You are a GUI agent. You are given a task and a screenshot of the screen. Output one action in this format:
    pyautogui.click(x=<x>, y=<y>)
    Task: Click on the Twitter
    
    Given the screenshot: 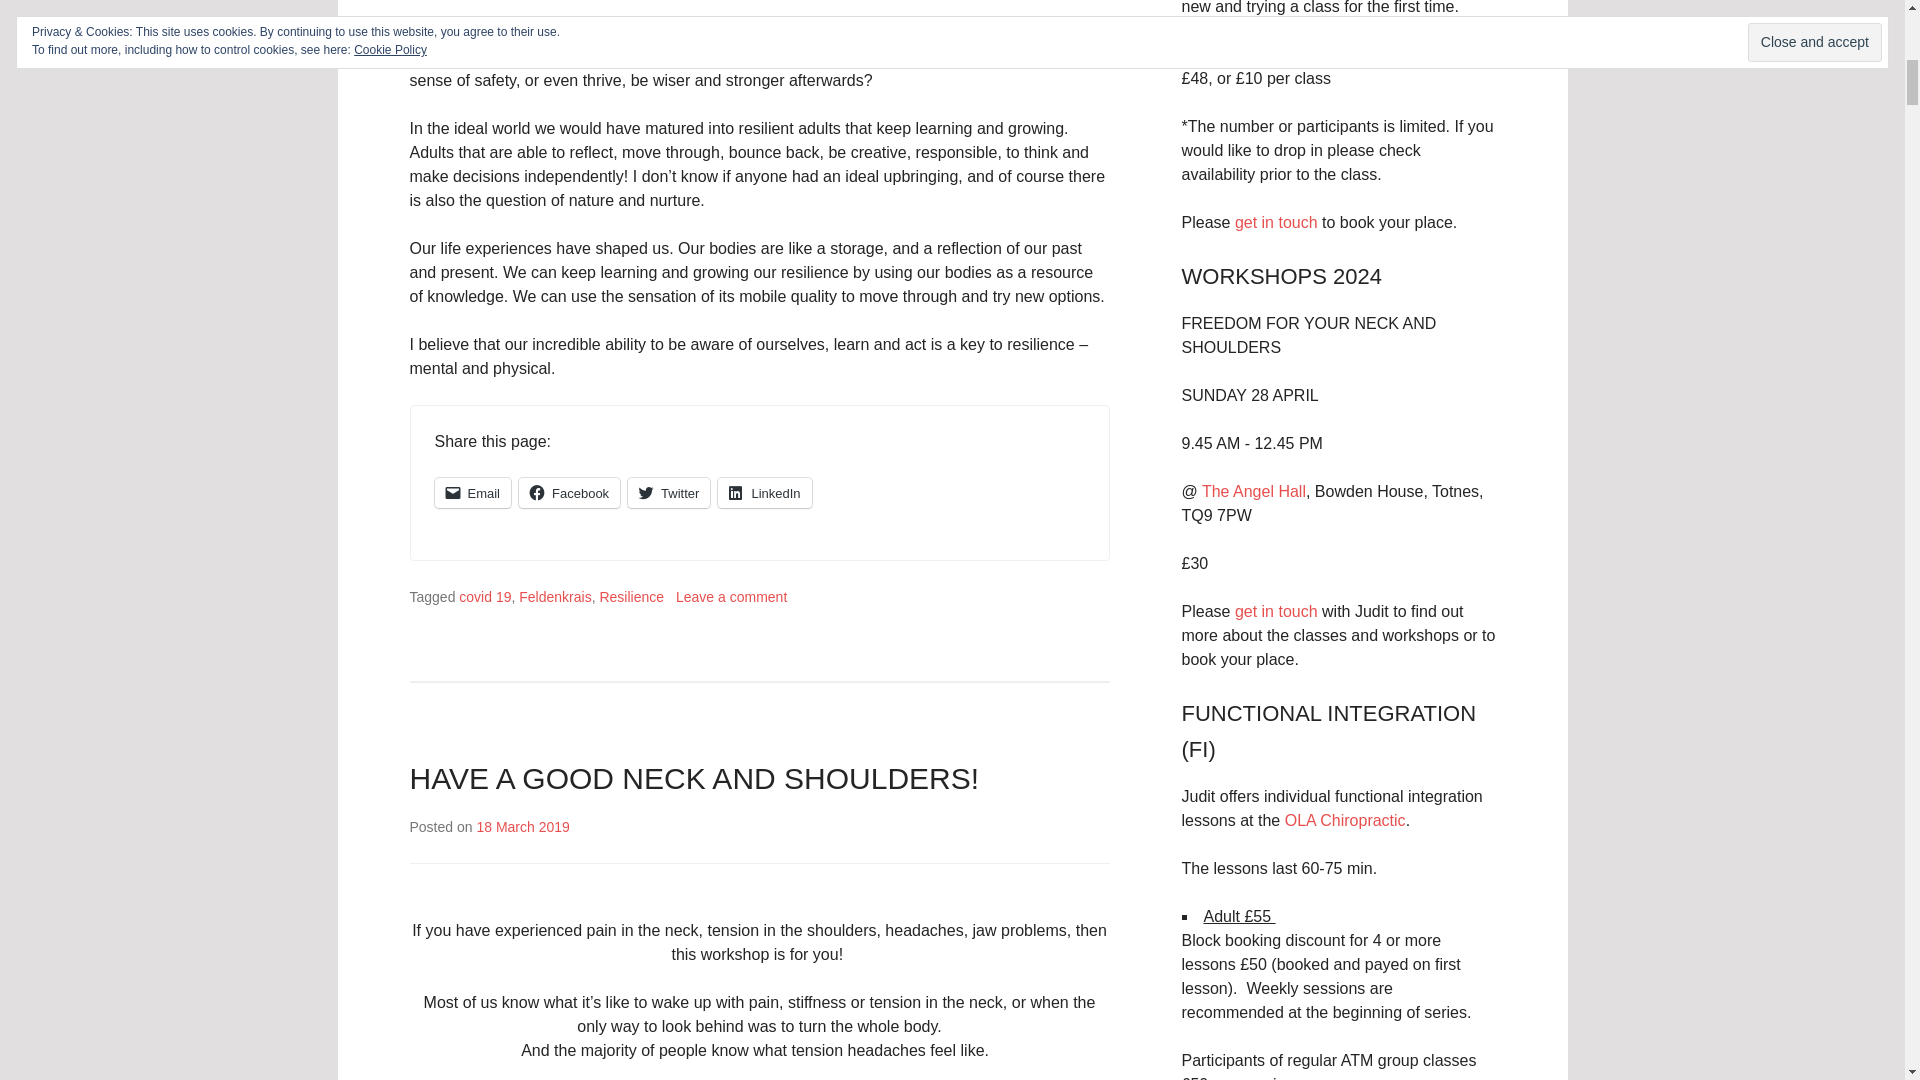 What is the action you would take?
    pyautogui.click(x=668, y=492)
    